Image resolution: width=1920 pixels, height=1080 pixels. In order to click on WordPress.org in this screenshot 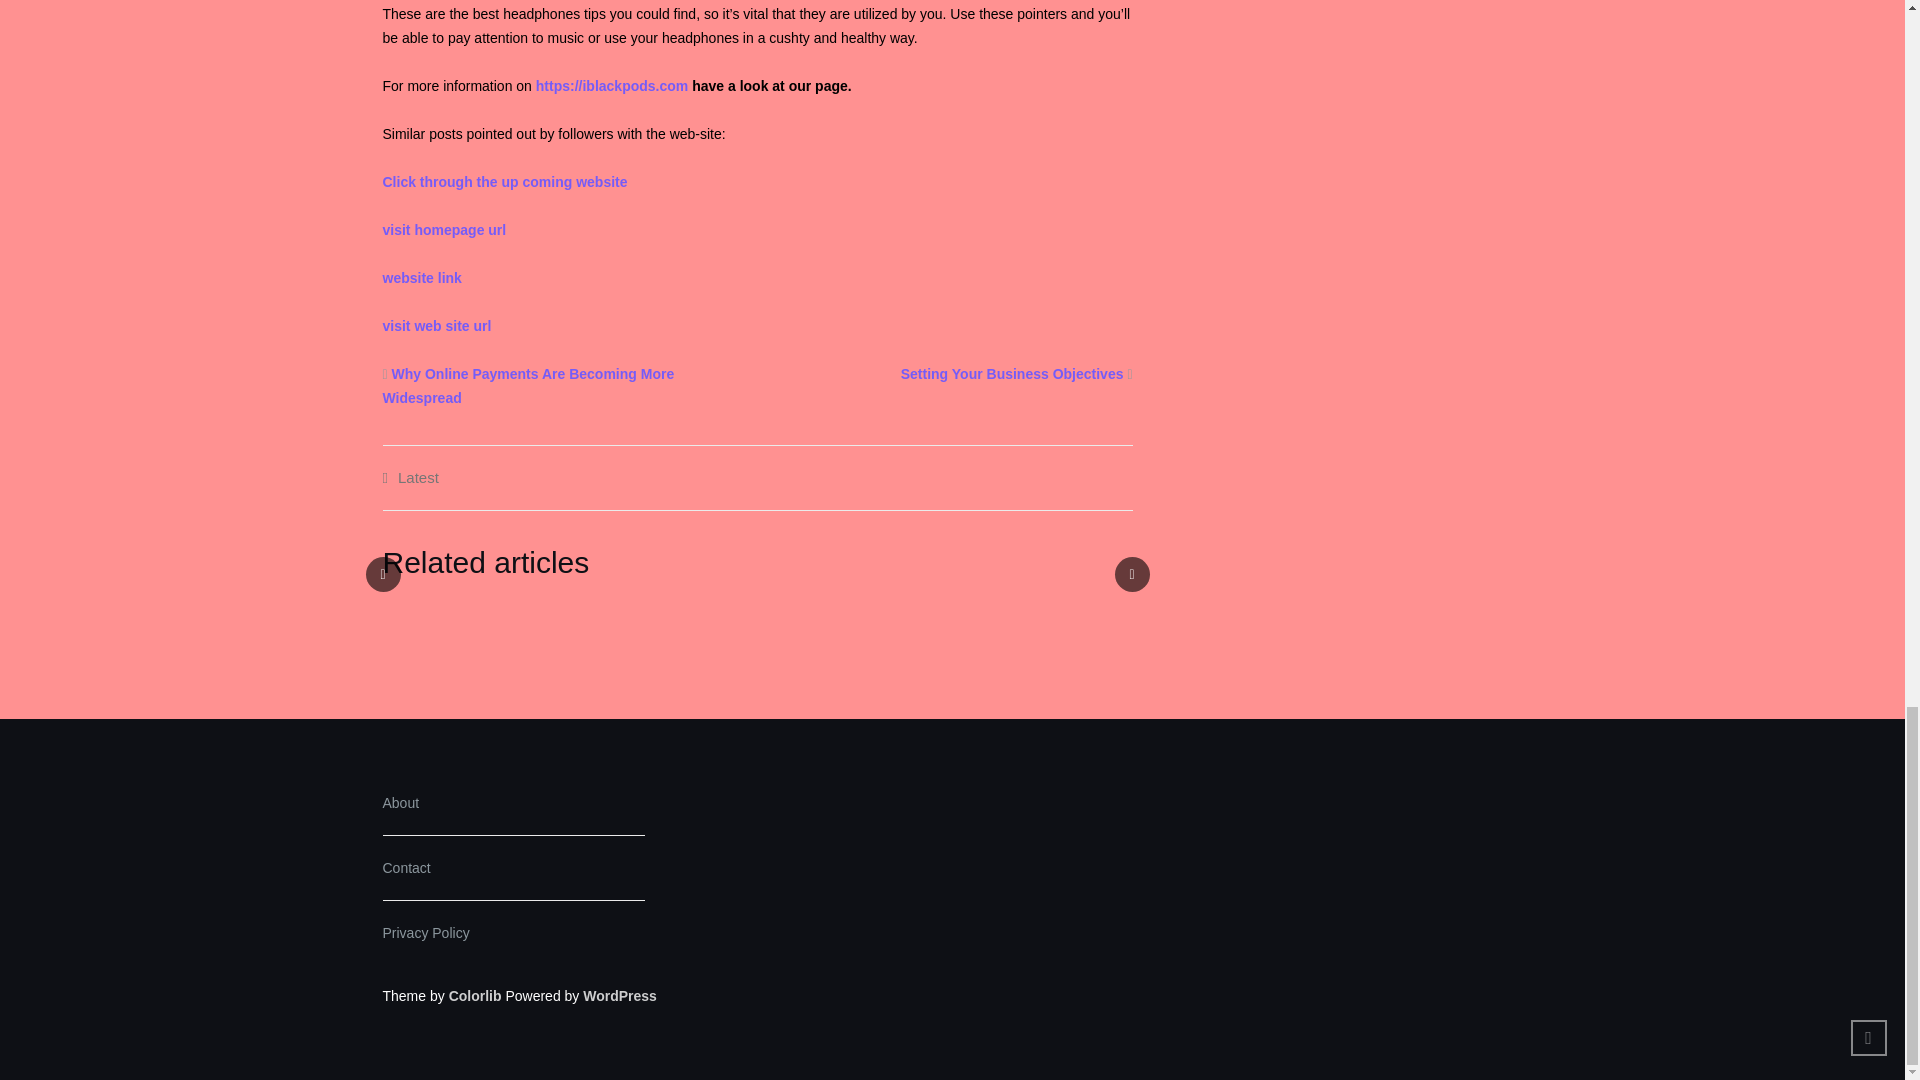, I will do `click(620, 996)`.